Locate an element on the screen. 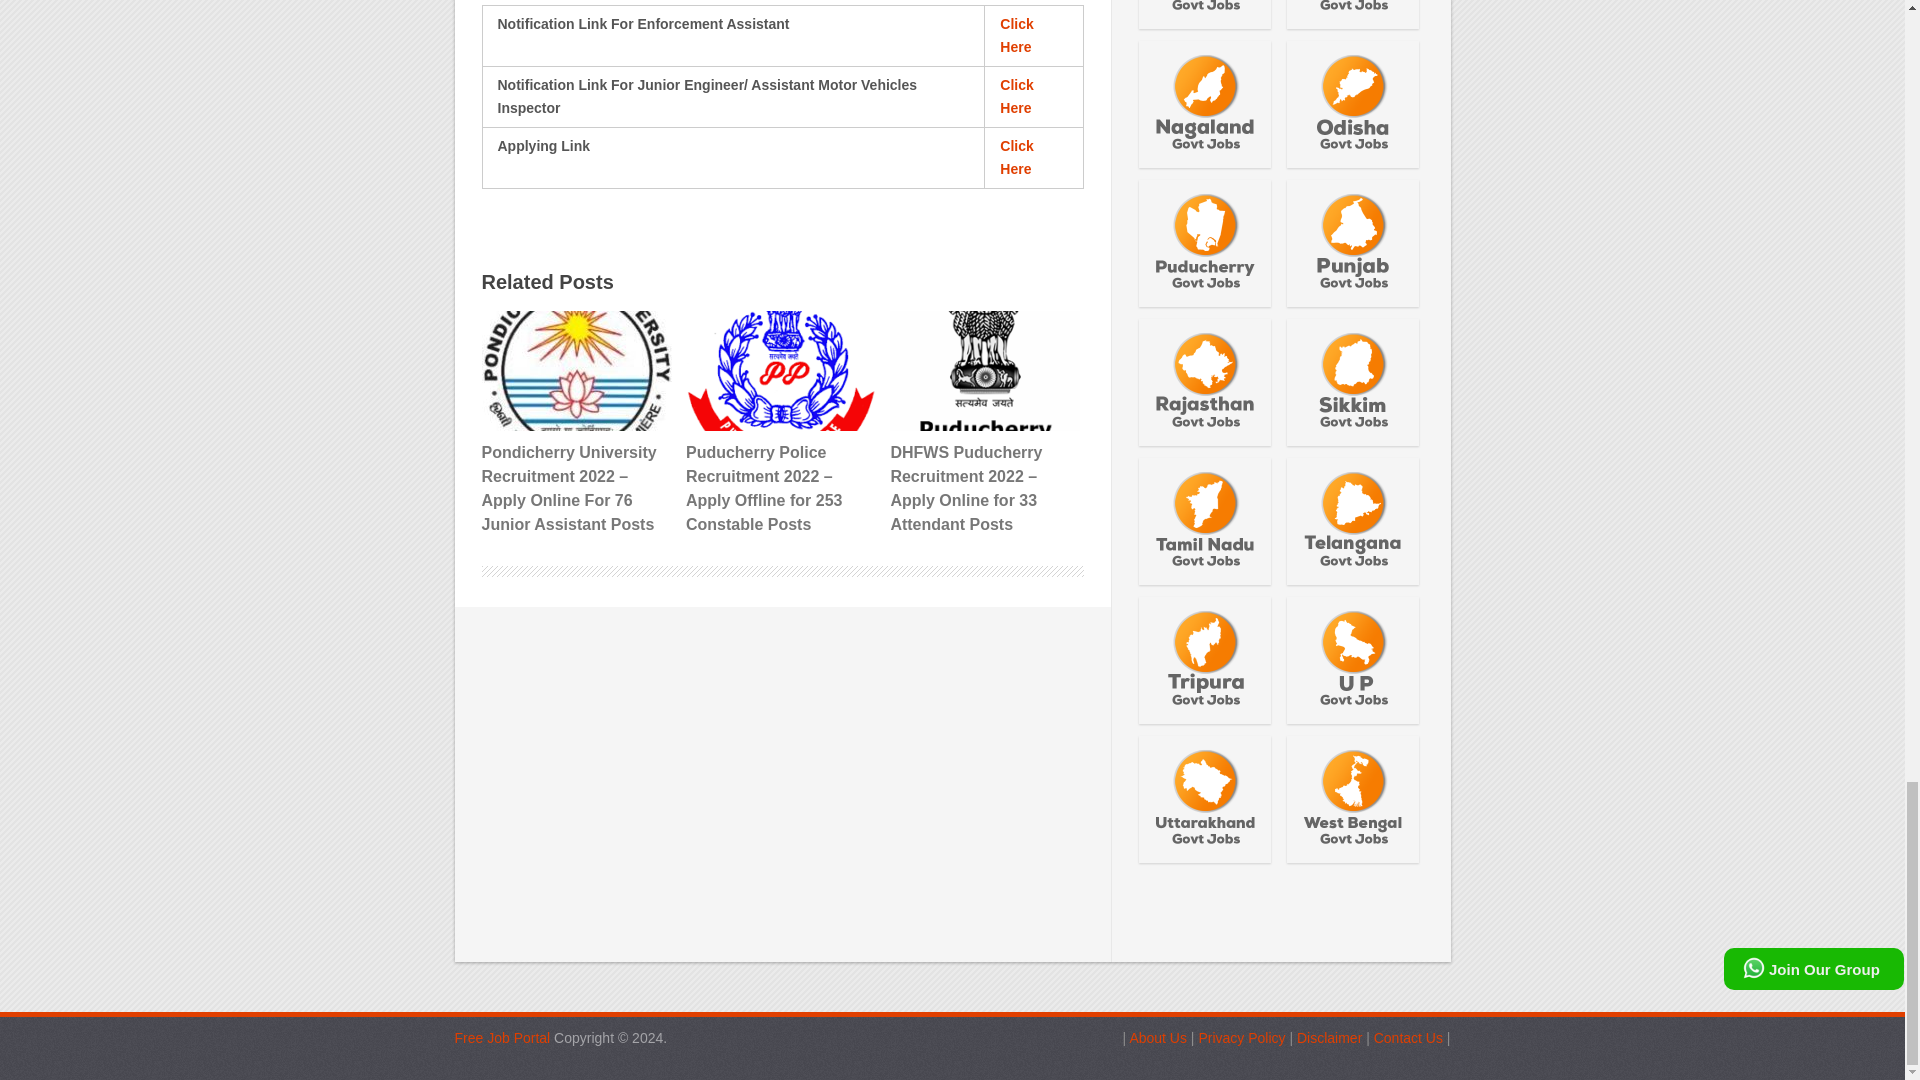   Tamil Job Site is located at coordinates (501, 1038).